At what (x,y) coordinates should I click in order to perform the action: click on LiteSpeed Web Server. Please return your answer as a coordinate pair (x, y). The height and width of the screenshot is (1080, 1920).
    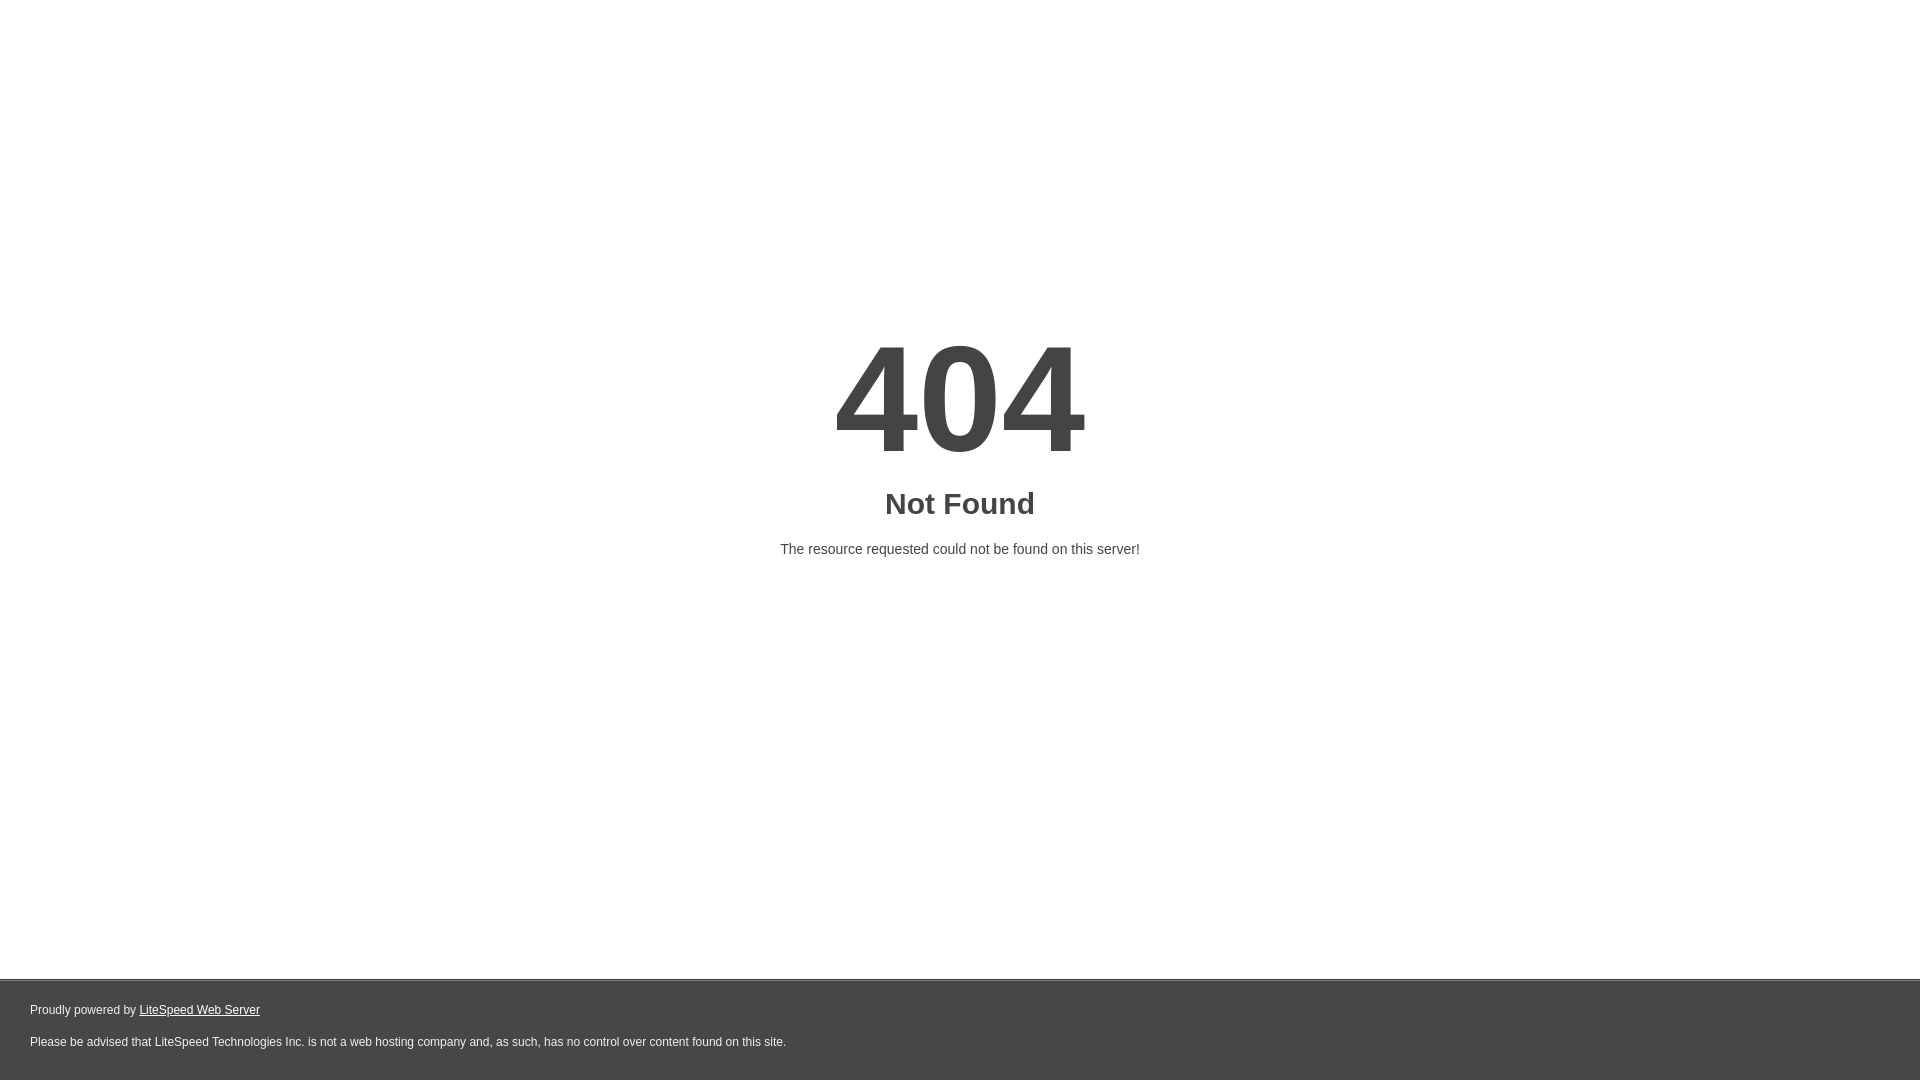
    Looking at the image, I should click on (200, 1010).